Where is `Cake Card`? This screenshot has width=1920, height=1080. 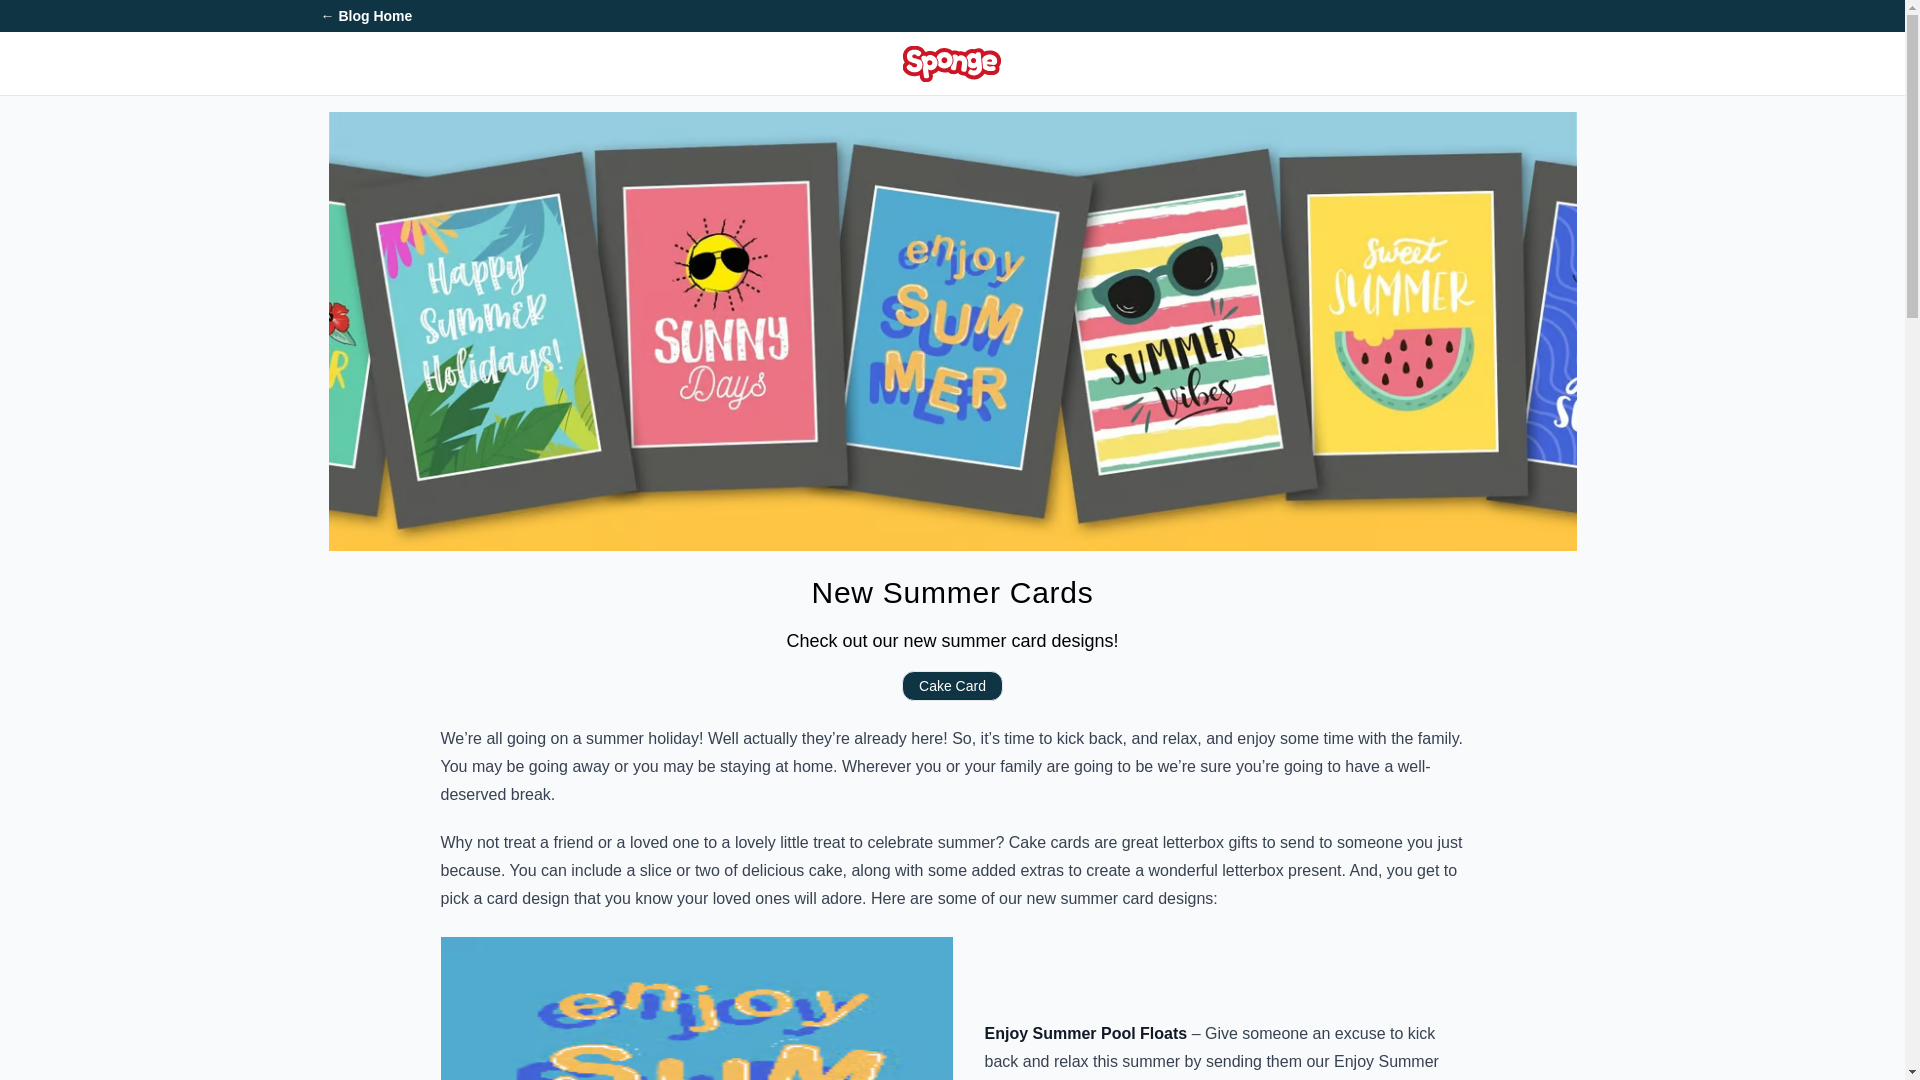
Cake Card is located at coordinates (952, 686).